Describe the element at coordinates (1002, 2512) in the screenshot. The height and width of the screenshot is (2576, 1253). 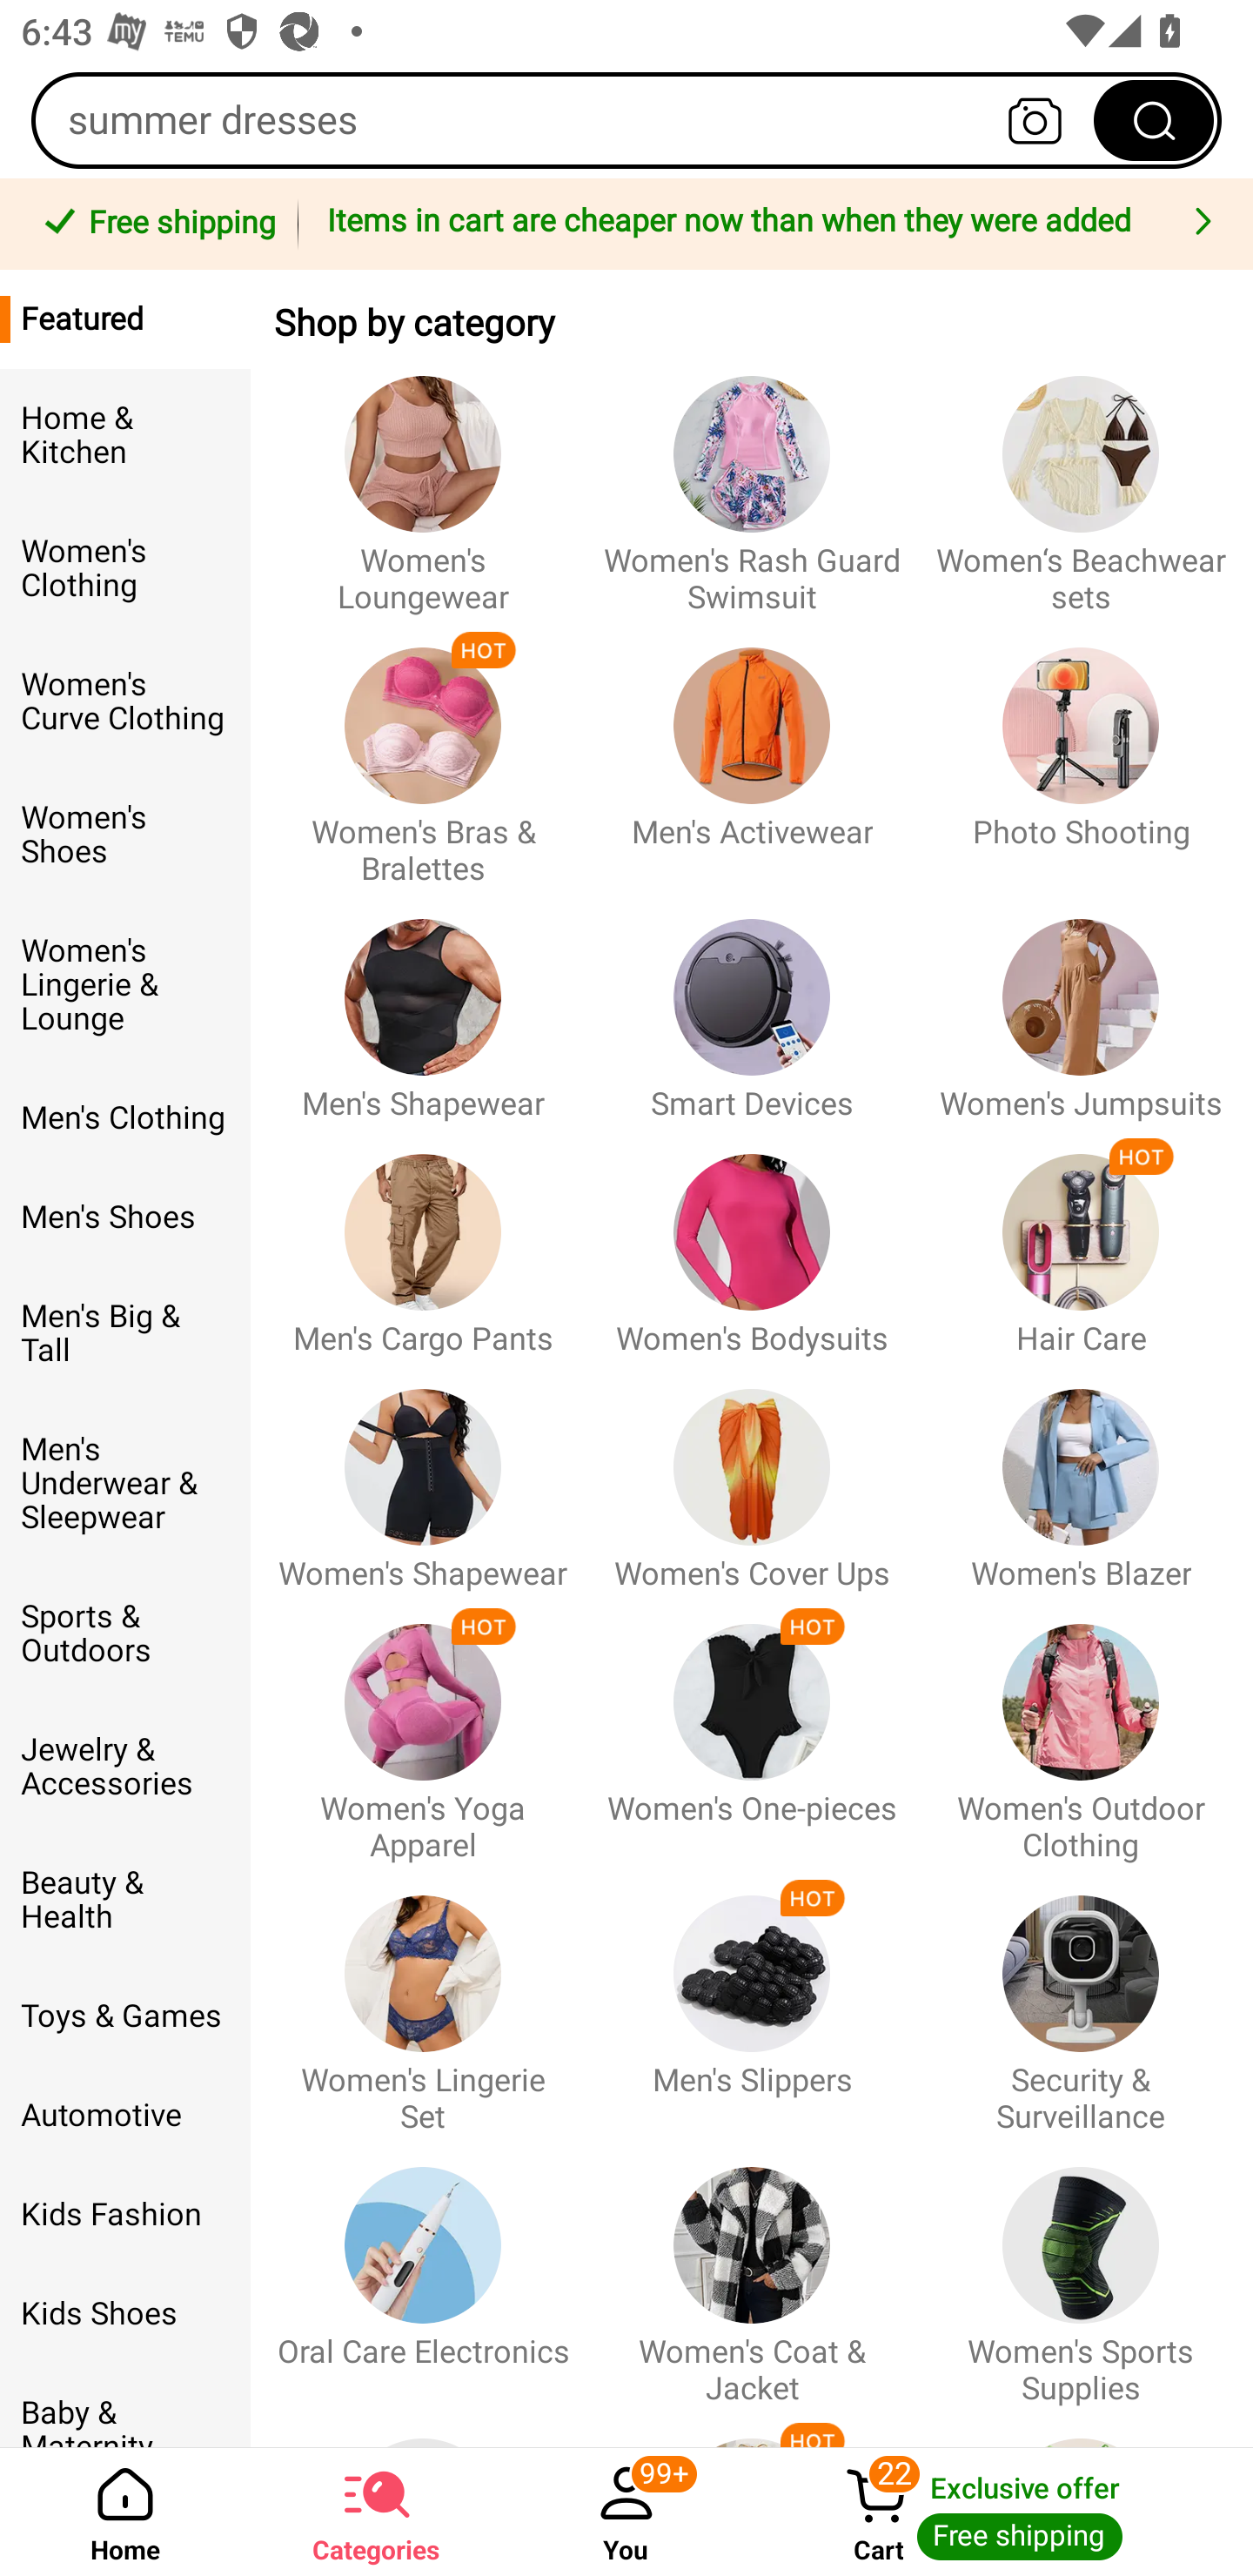
I see `Cart 22 Cart Exclusive offer` at that location.